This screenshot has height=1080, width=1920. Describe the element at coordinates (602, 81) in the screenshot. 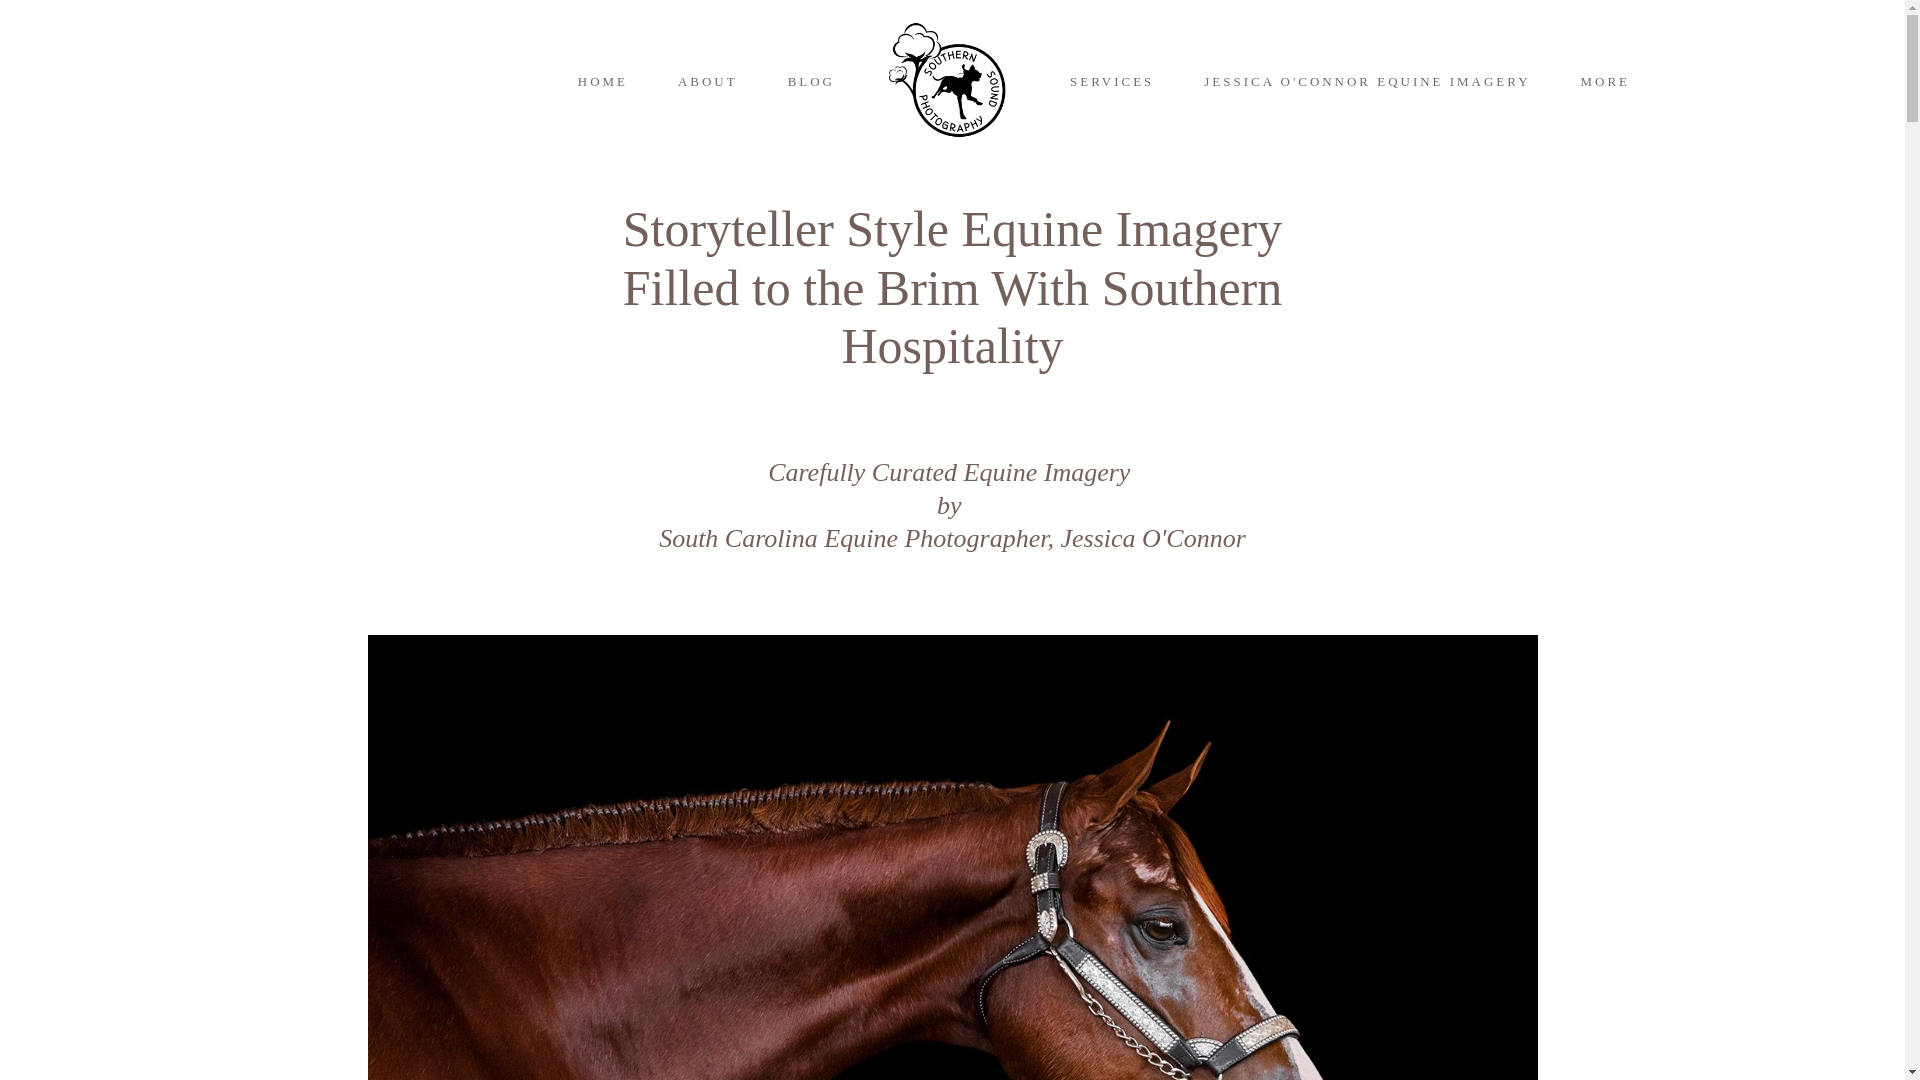

I see `HOME` at that location.